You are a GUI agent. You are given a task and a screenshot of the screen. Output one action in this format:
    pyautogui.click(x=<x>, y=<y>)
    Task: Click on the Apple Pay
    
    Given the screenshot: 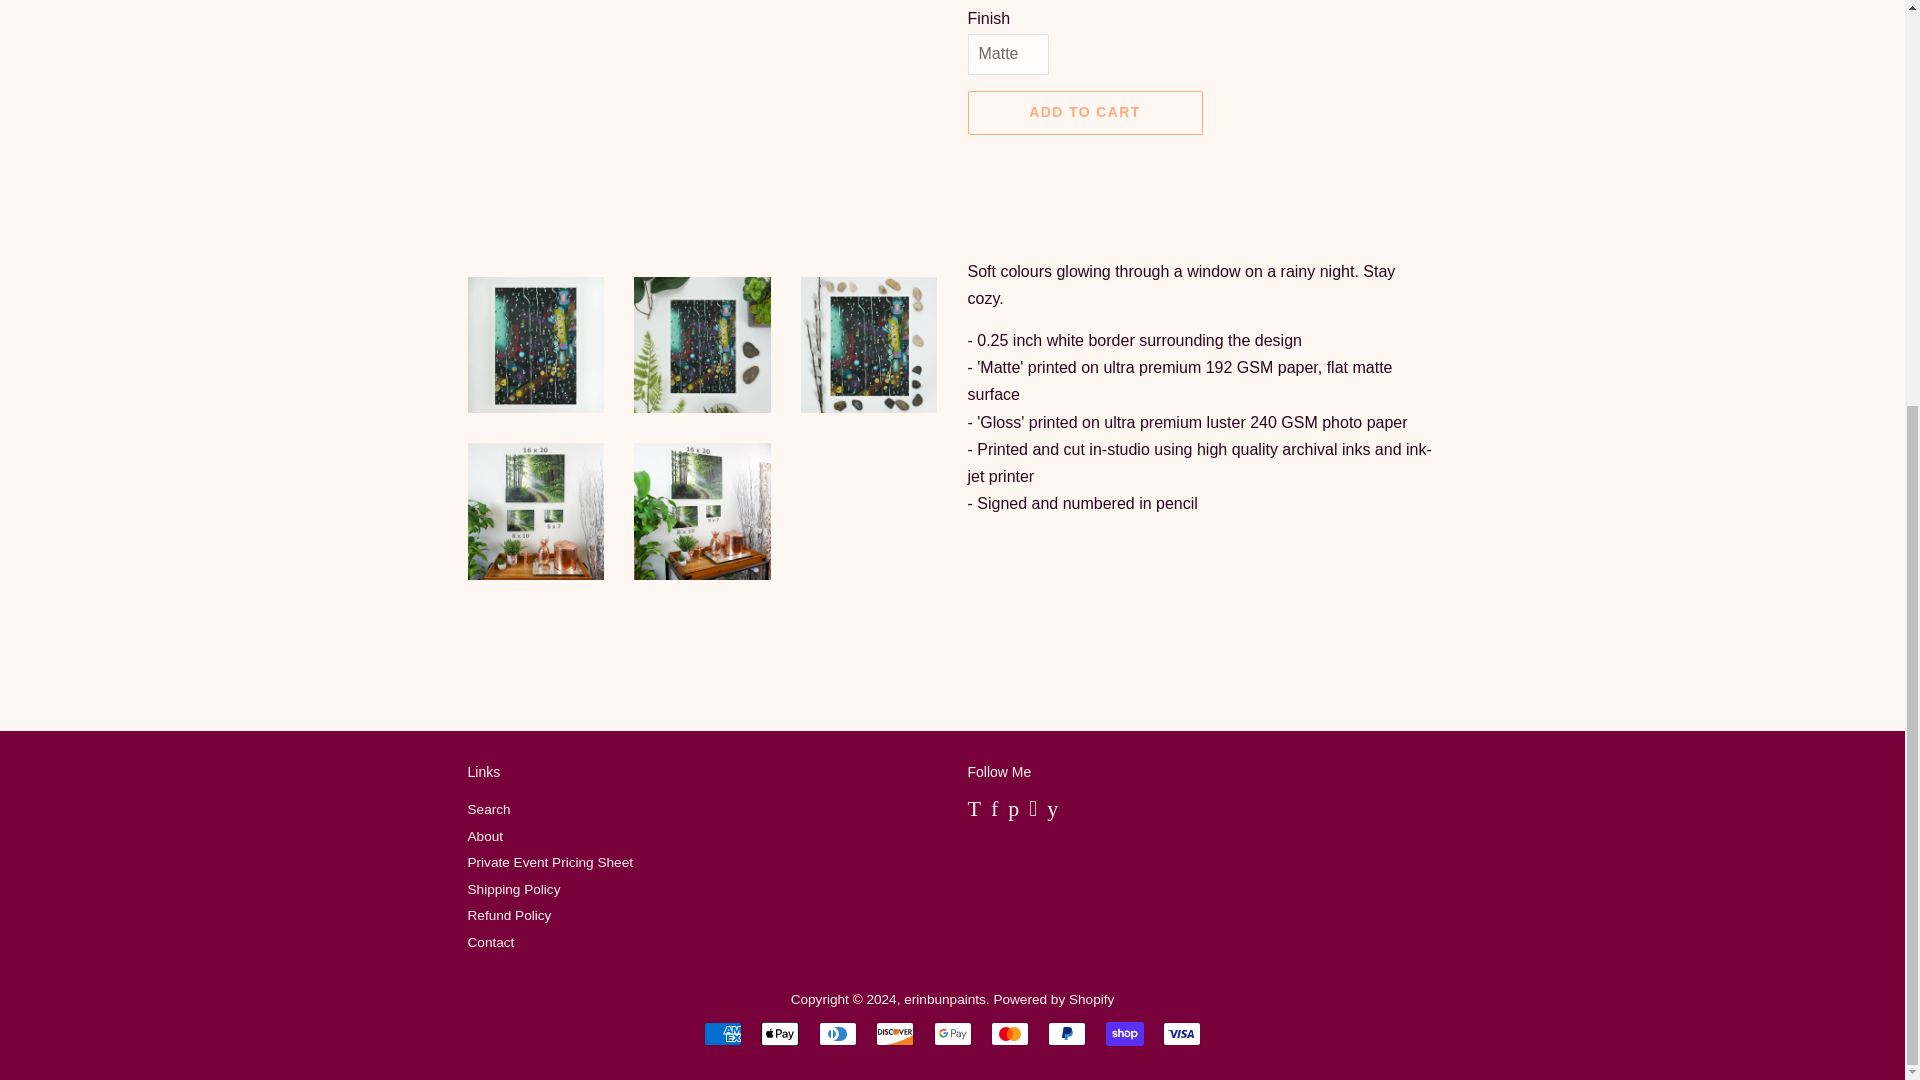 What is the action you would take?
    pyautogui.click(x=779, y=1034)
    